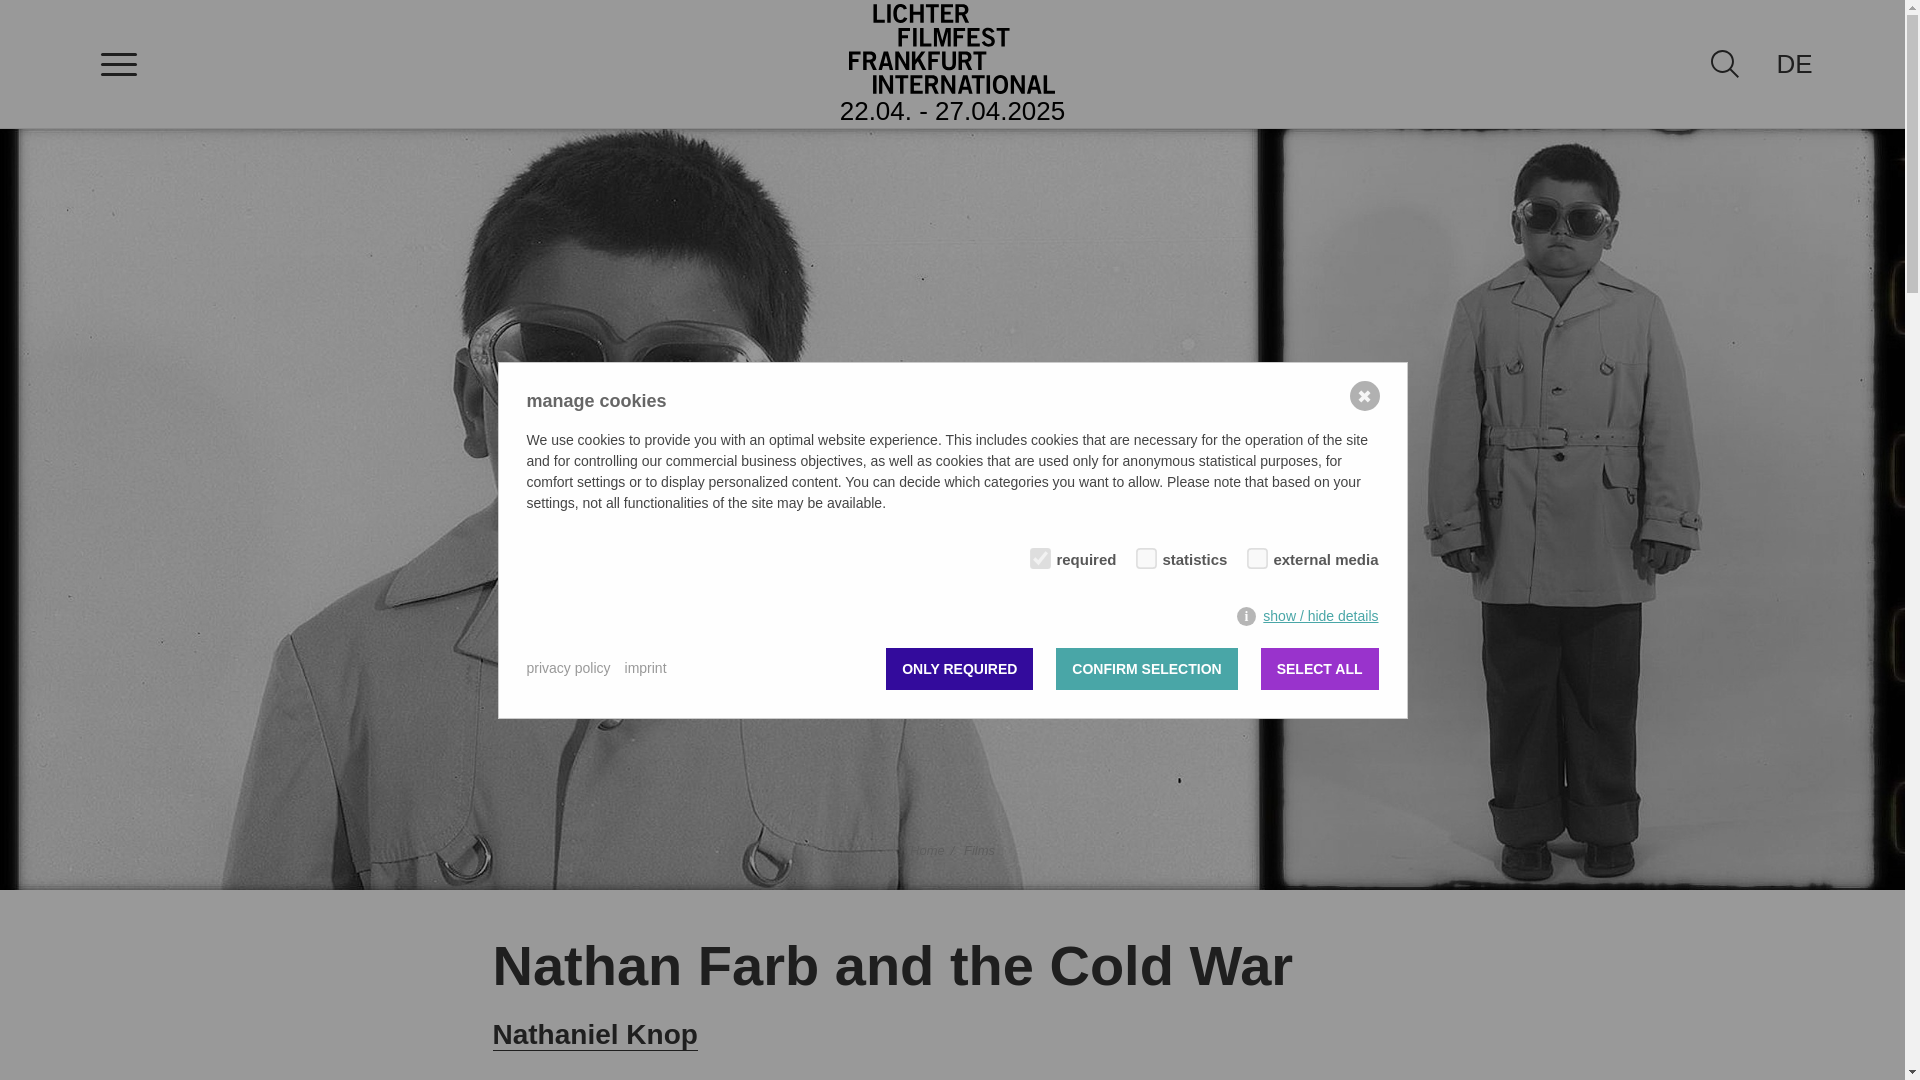  What do you see at coordinates (1252, 554) in the screenshot?
I see `on` at bounding box center [1252, 554].